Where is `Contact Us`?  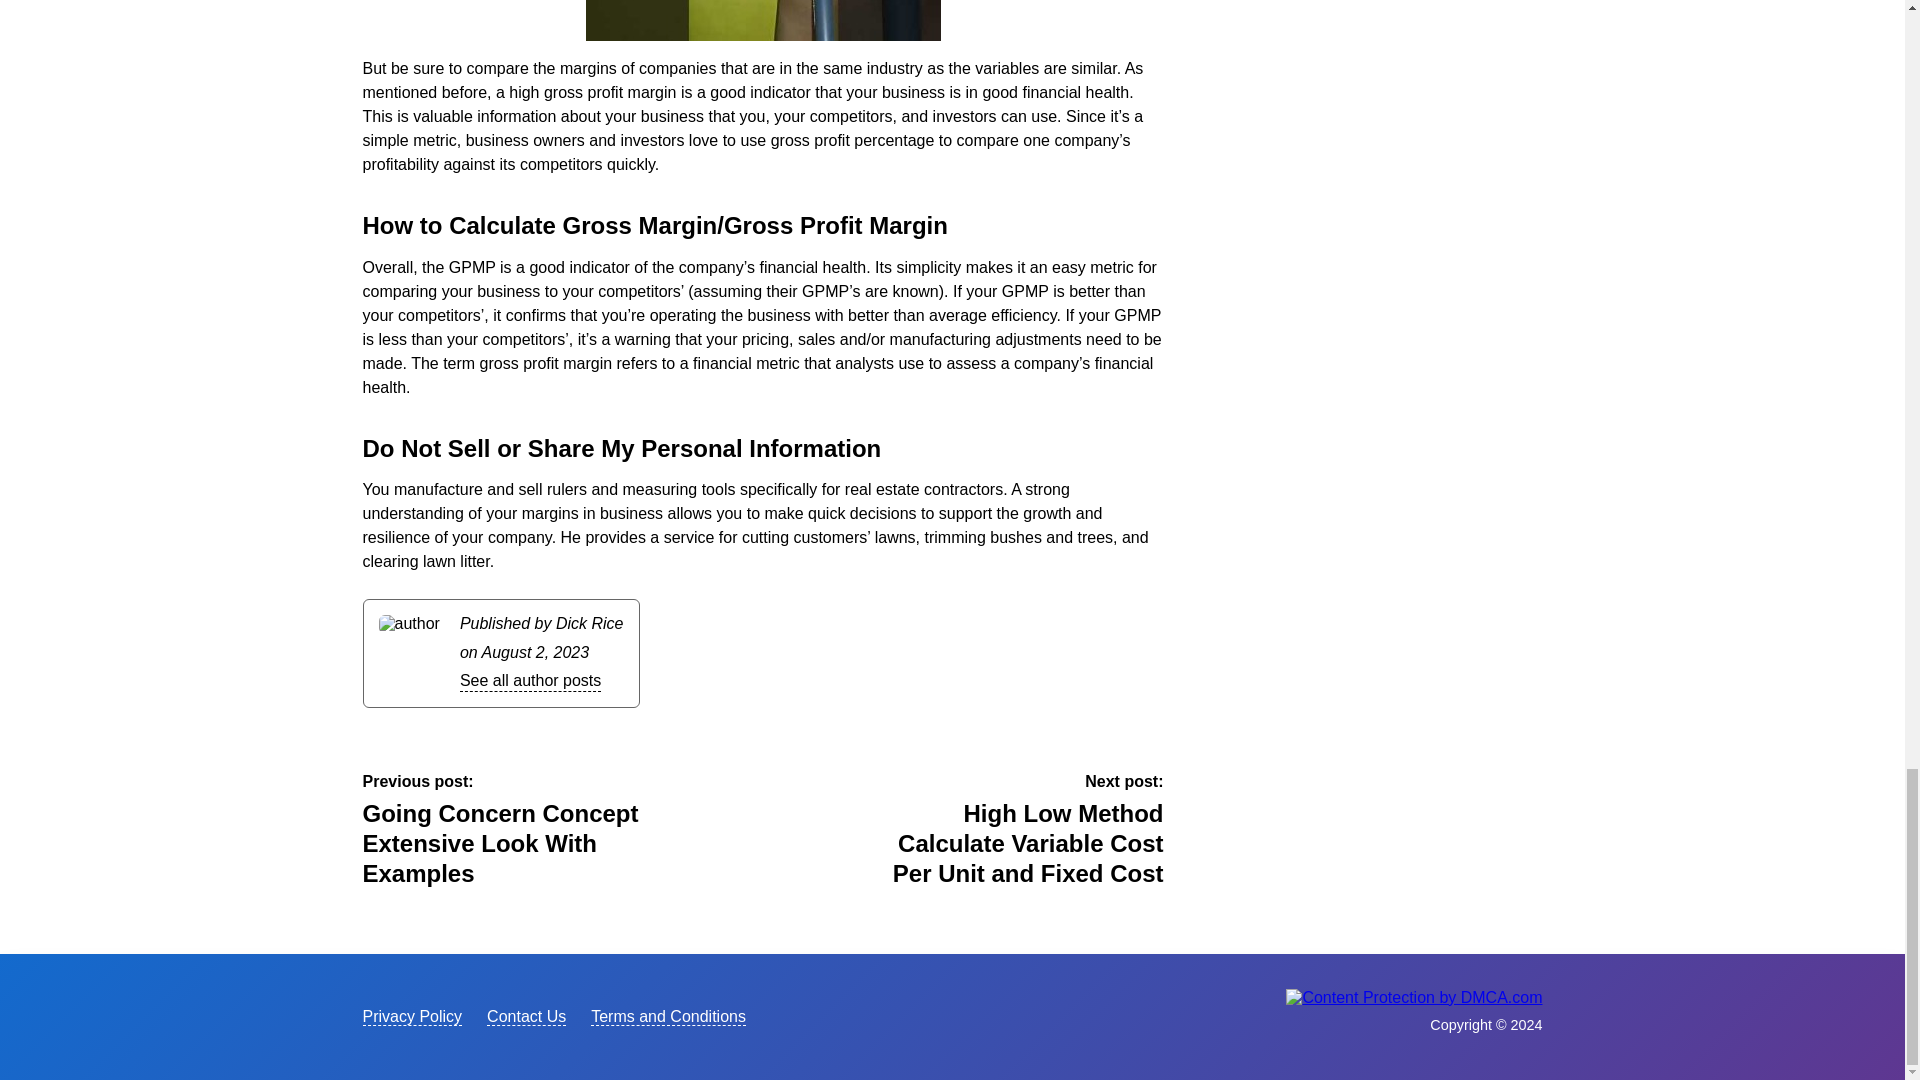
Contact Us is located at coordinates (526, 1016).